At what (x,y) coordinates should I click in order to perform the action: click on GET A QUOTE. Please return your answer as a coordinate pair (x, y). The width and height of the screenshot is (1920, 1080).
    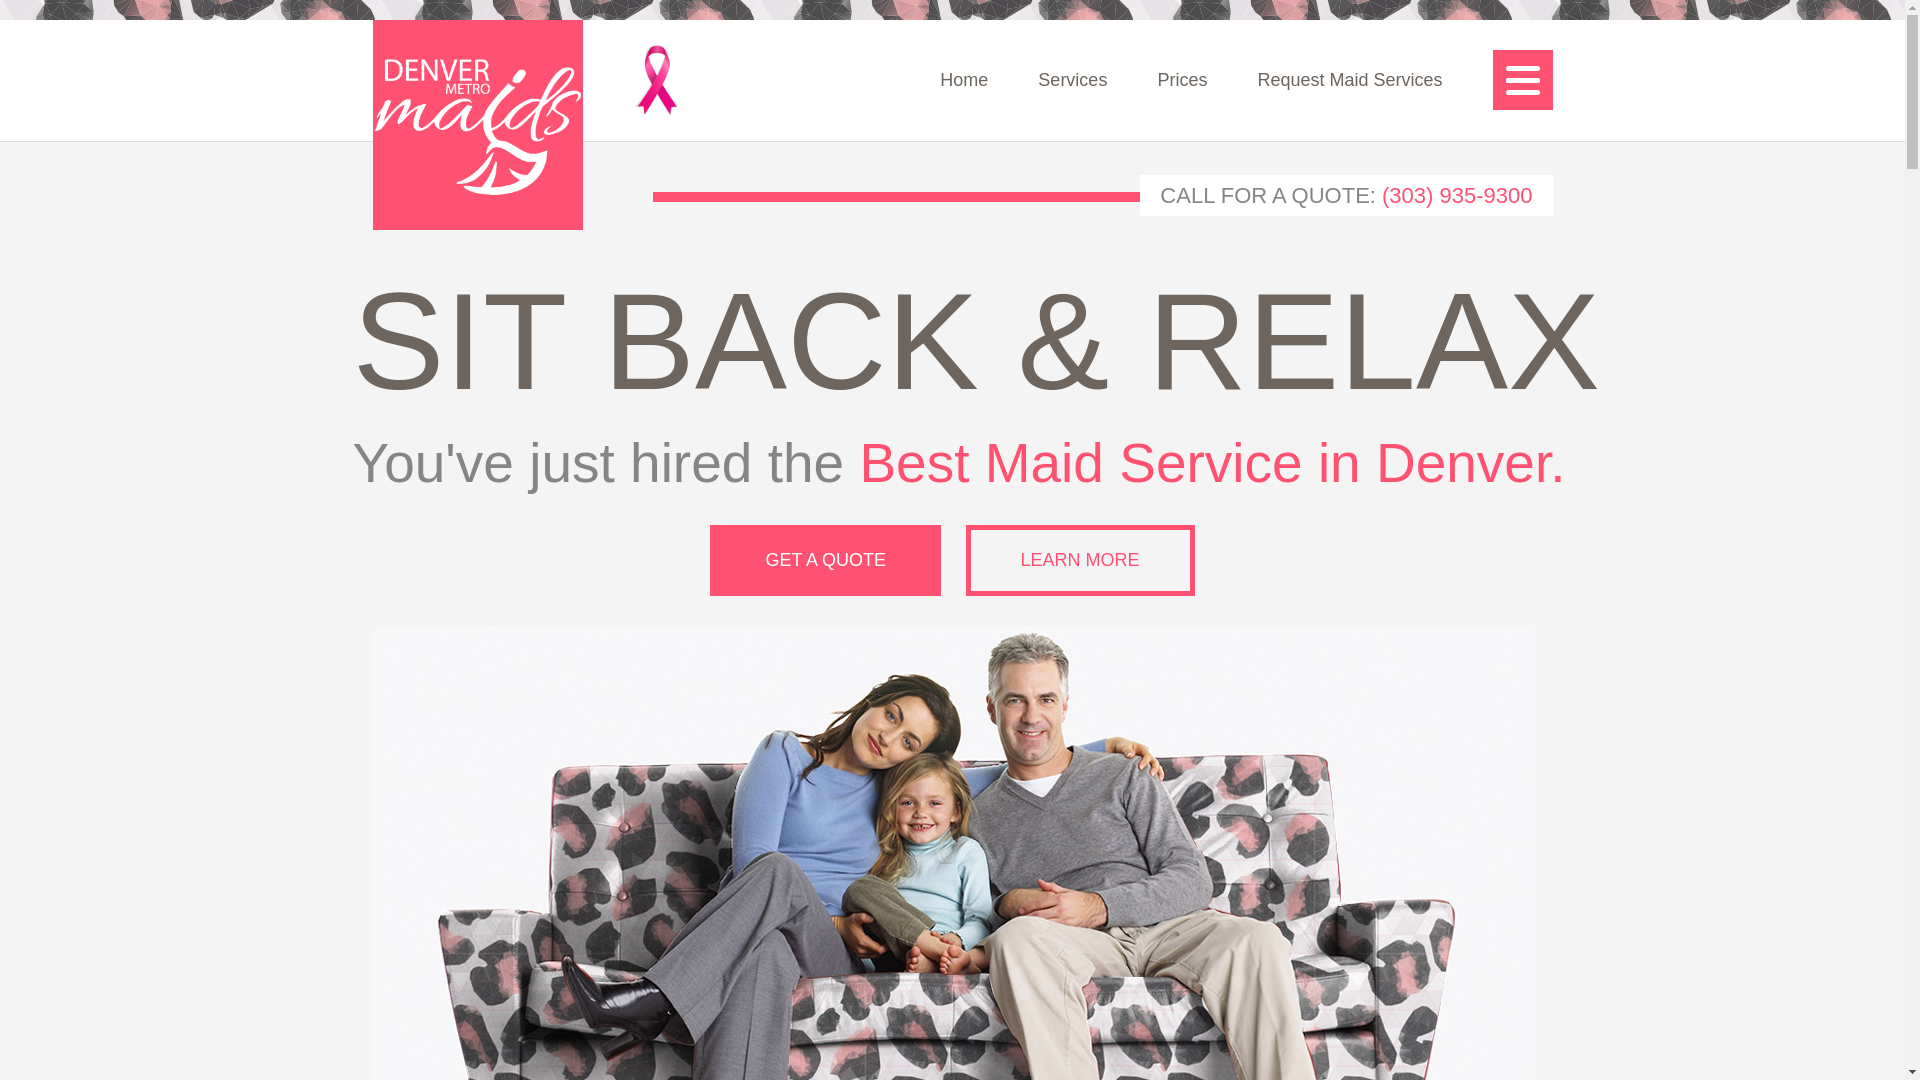
    Looking at the image, I should click on (825, 560).